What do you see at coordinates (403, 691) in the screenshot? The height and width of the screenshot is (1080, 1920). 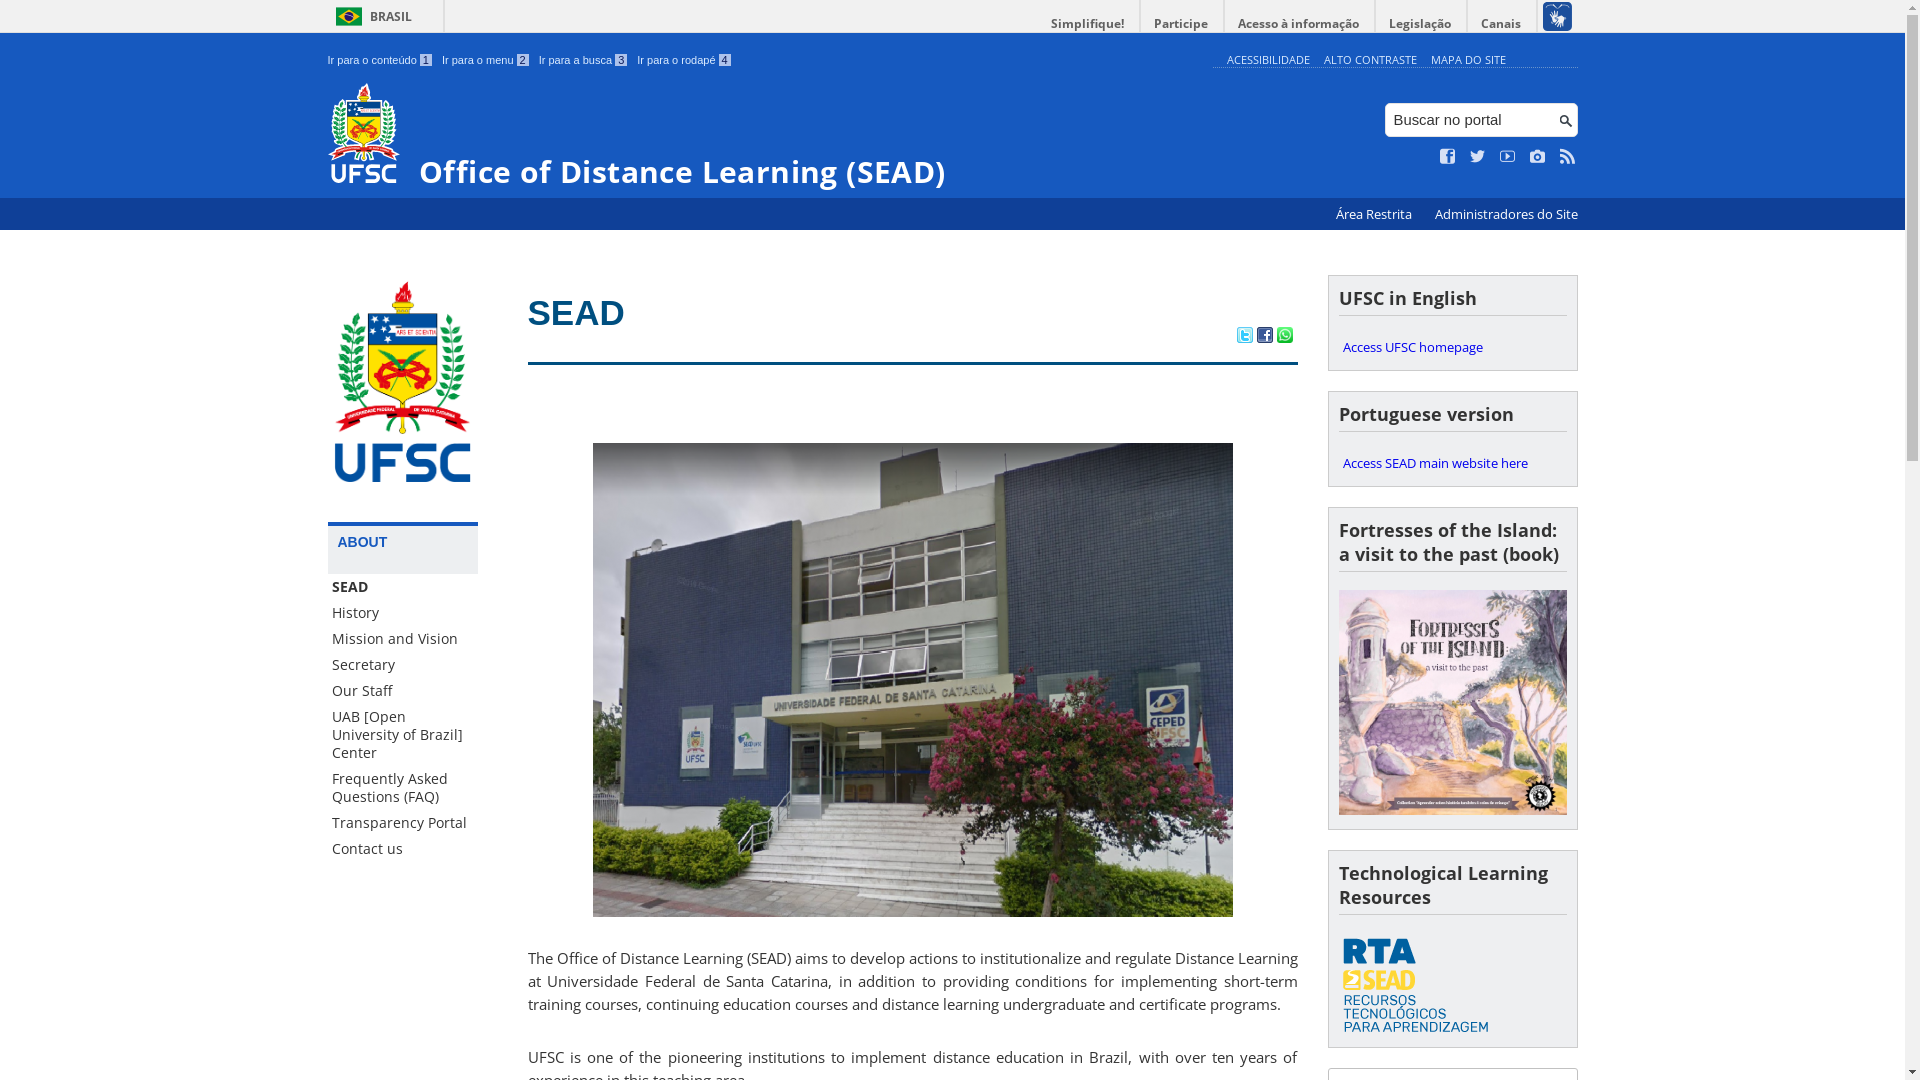 I see `Our Staff` at bounding box center [403, 691].